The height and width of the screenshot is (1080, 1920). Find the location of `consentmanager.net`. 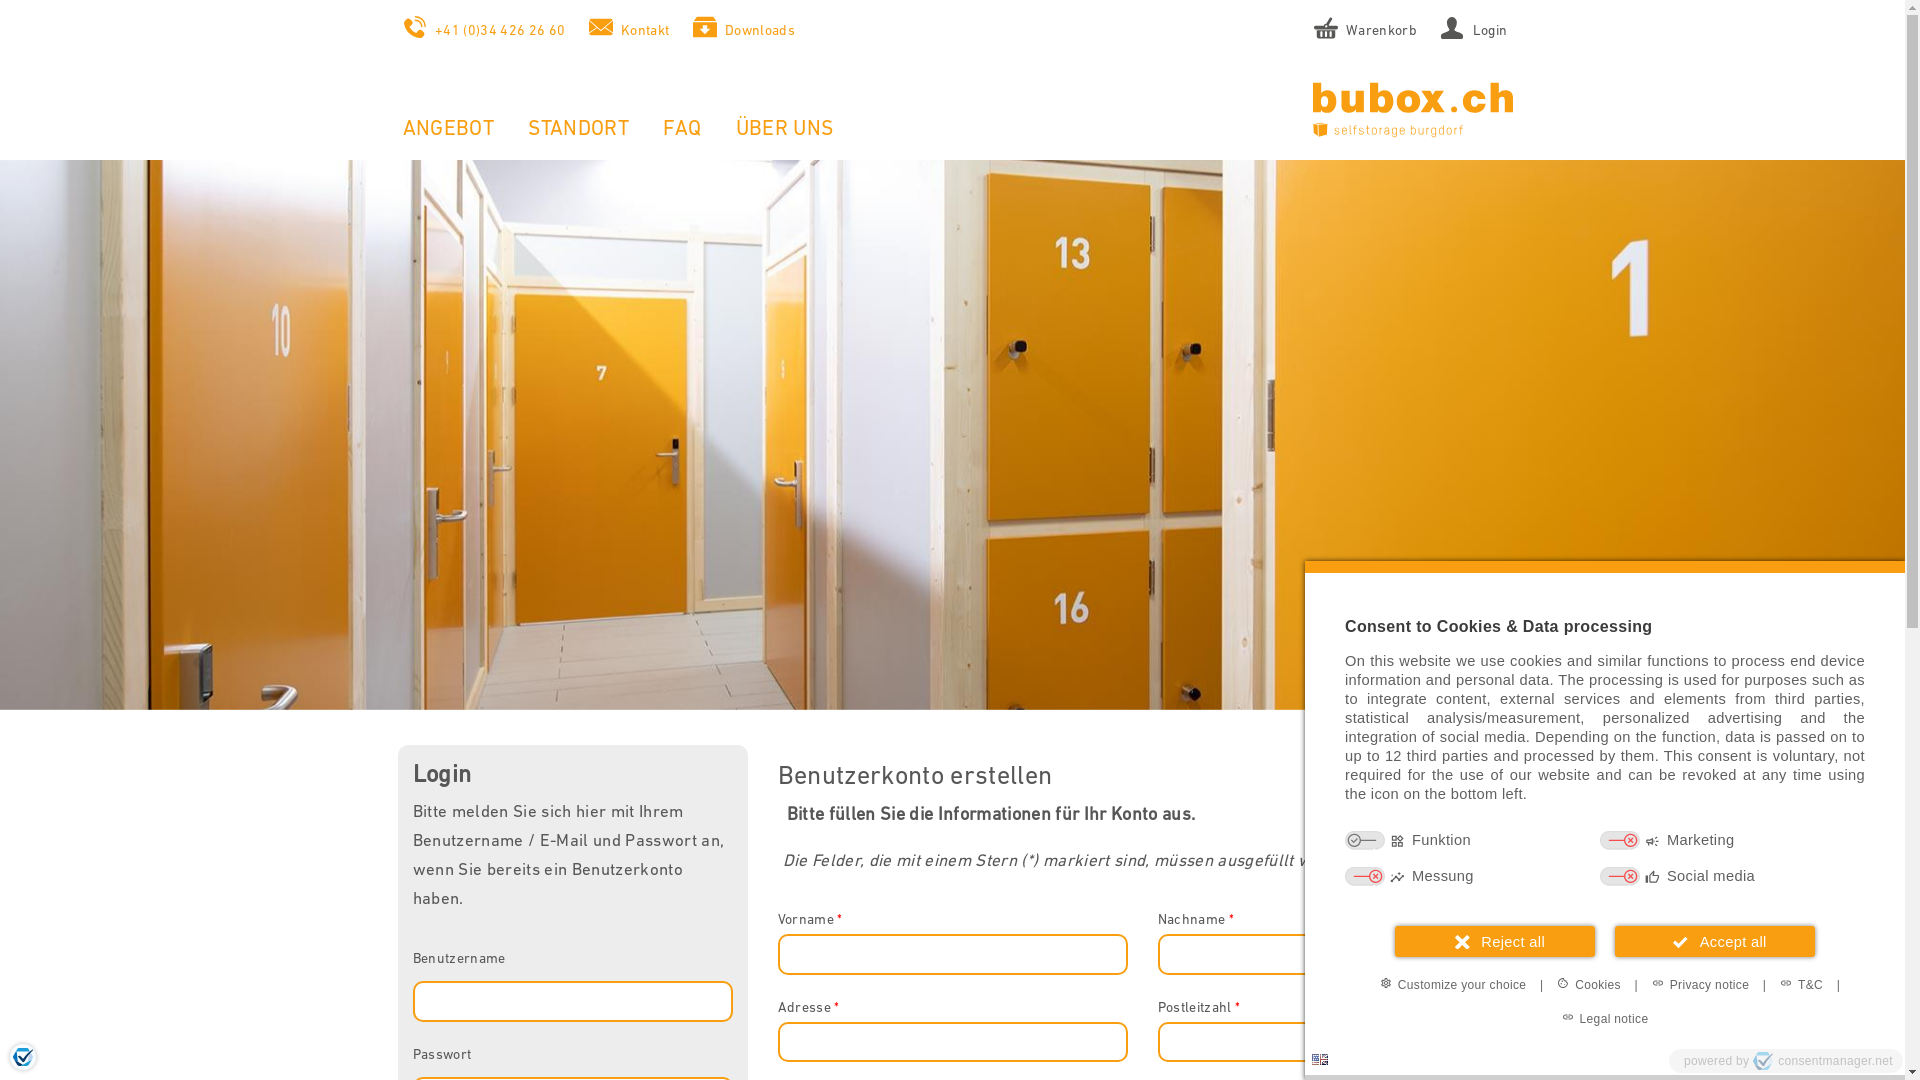

consentmanager.net is located at coordinates (1823, 1061).